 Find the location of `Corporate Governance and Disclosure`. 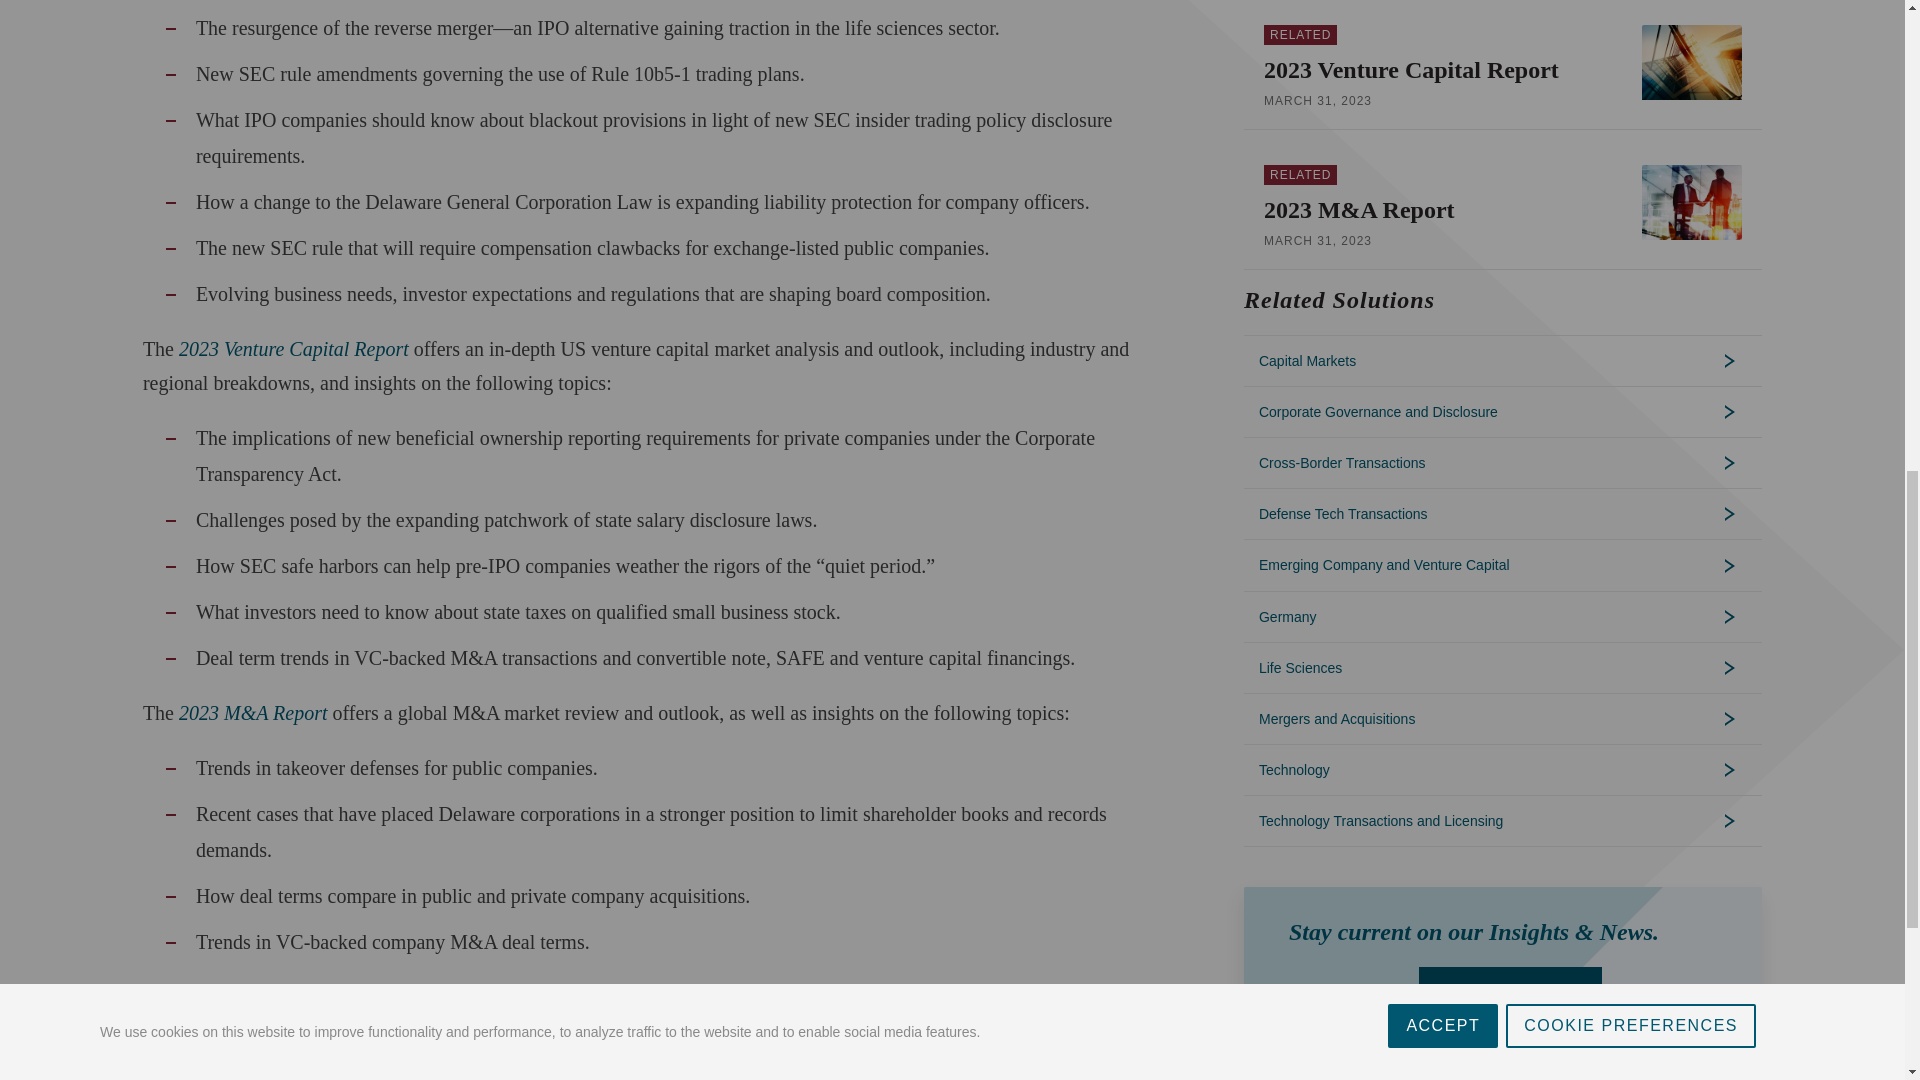

Corporate Governance and Disclosure is located at coordinates (1503, 412).